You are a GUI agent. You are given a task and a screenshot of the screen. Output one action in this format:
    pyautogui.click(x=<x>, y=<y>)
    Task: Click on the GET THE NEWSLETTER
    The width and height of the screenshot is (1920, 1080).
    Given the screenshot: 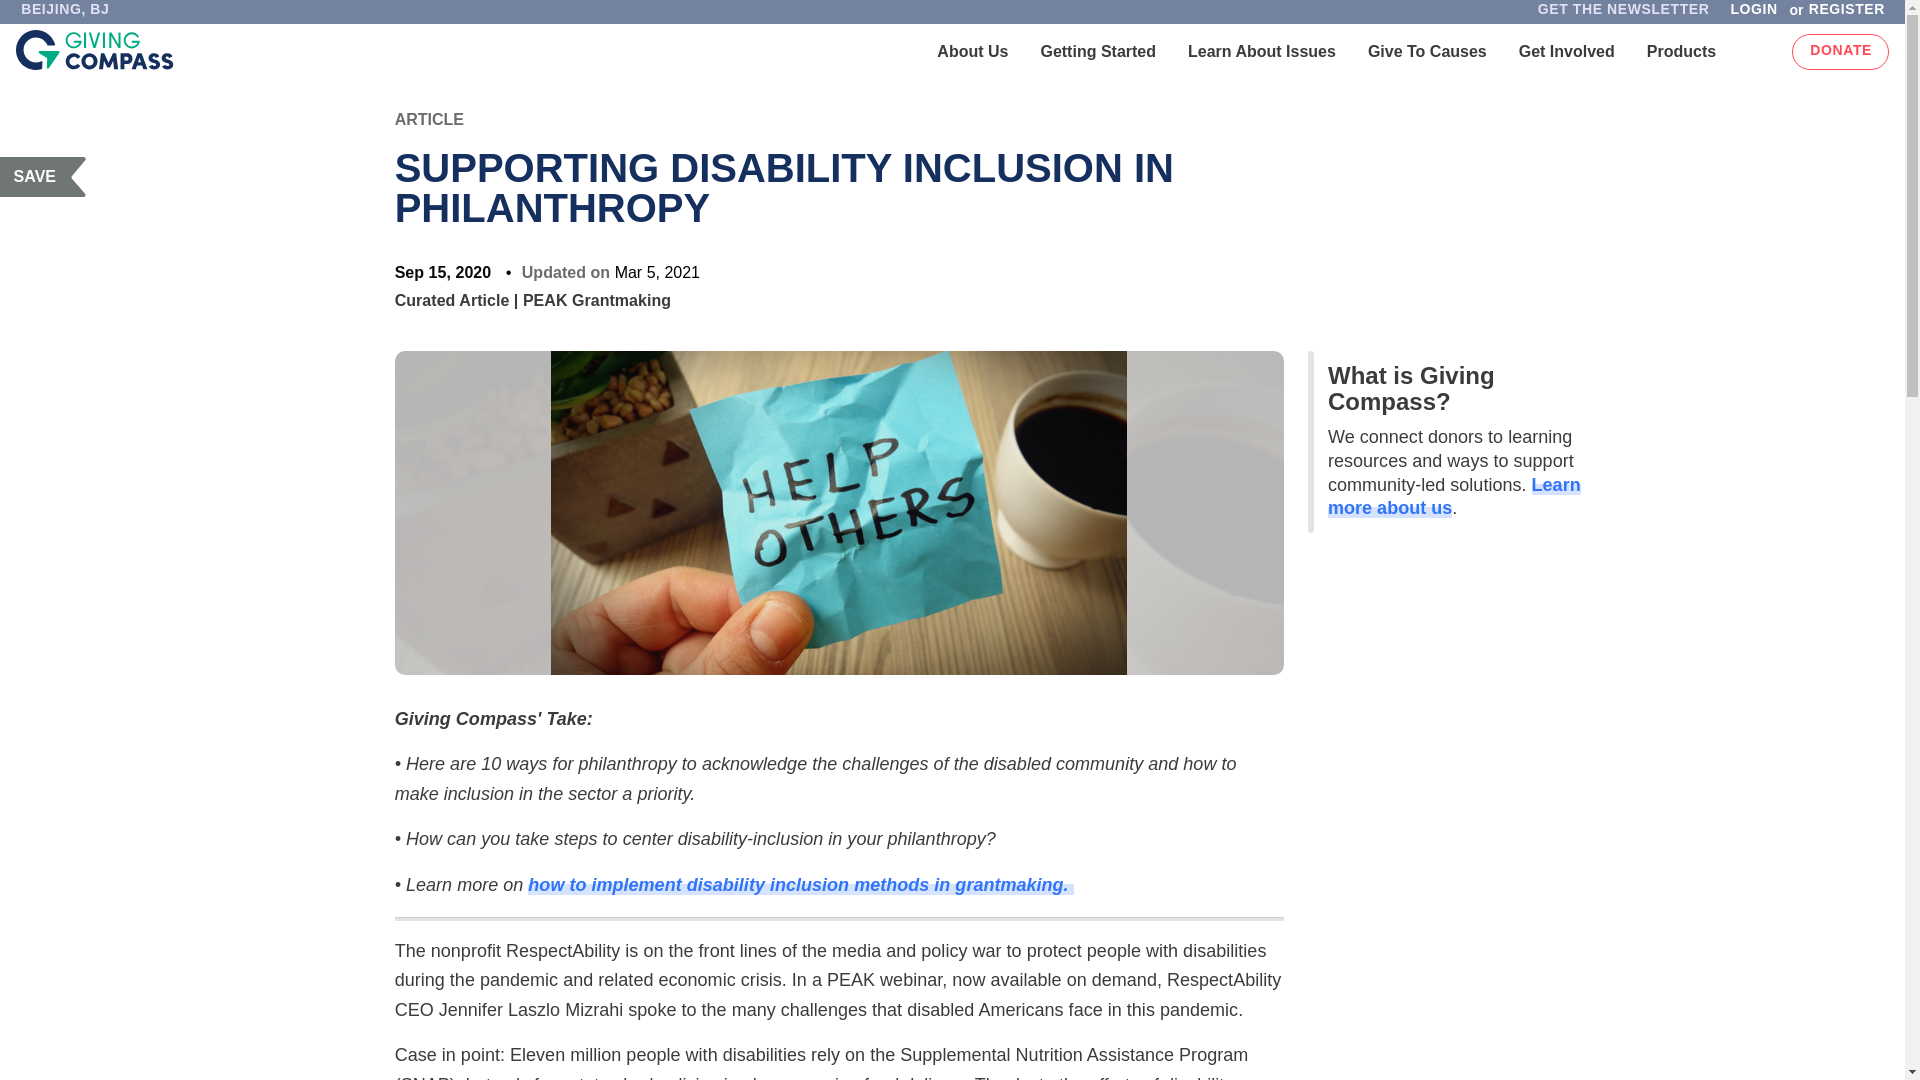 What is the action you would take?
    pyautogui.click(x=1623, y=14)
    